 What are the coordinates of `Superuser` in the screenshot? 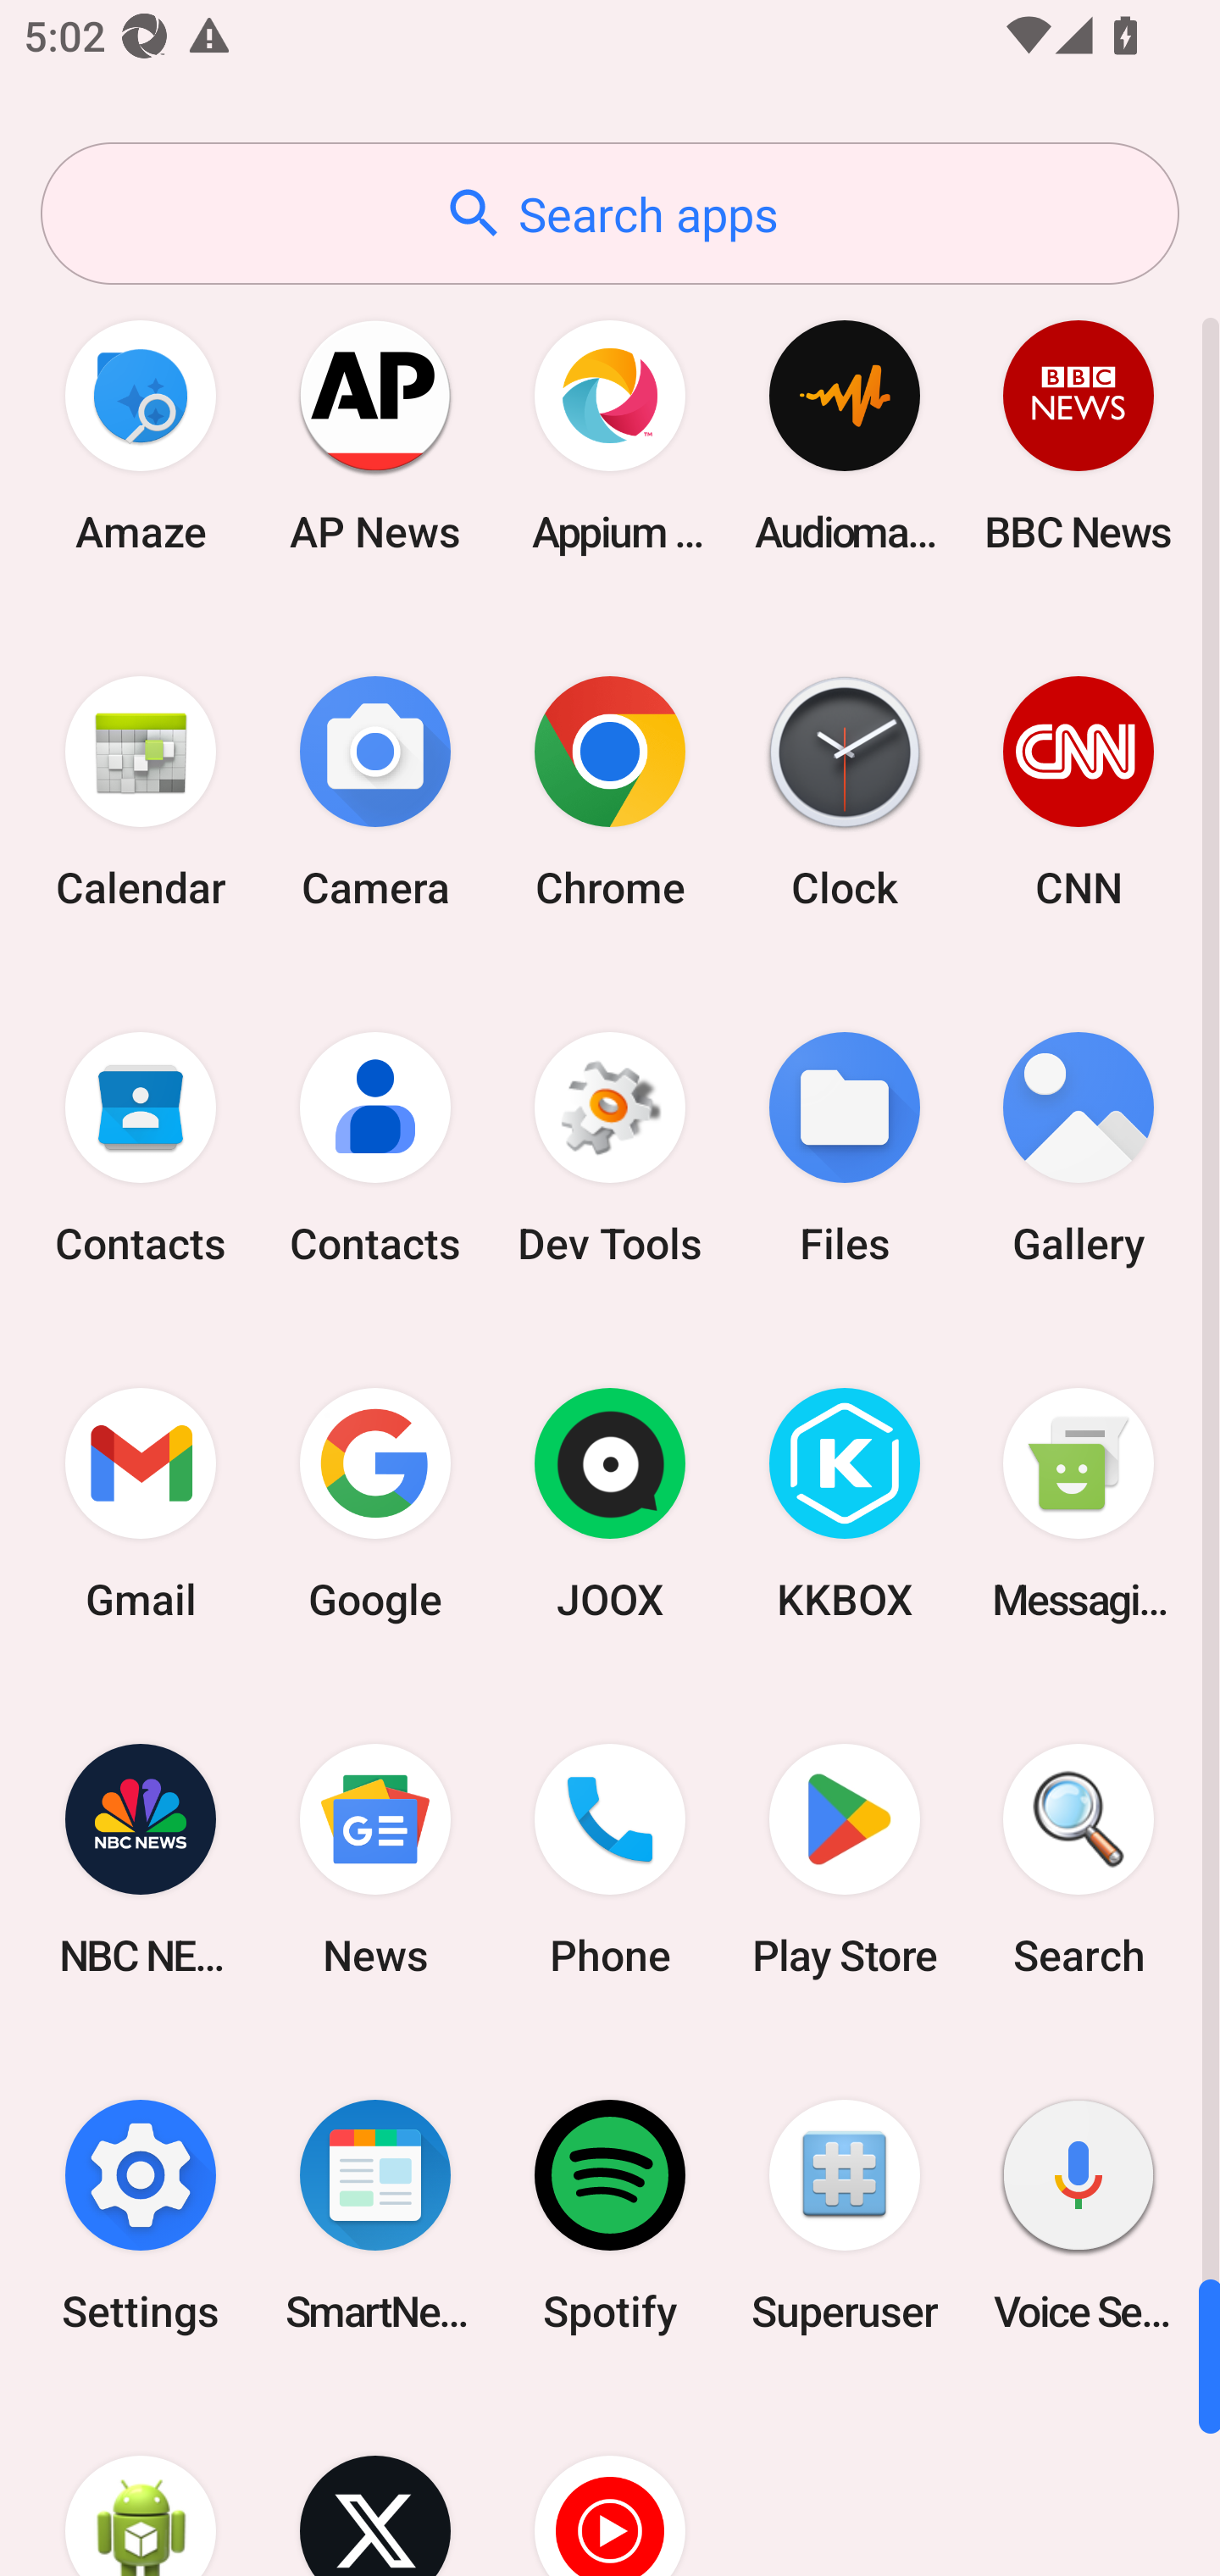 It's located at (844, 2215).